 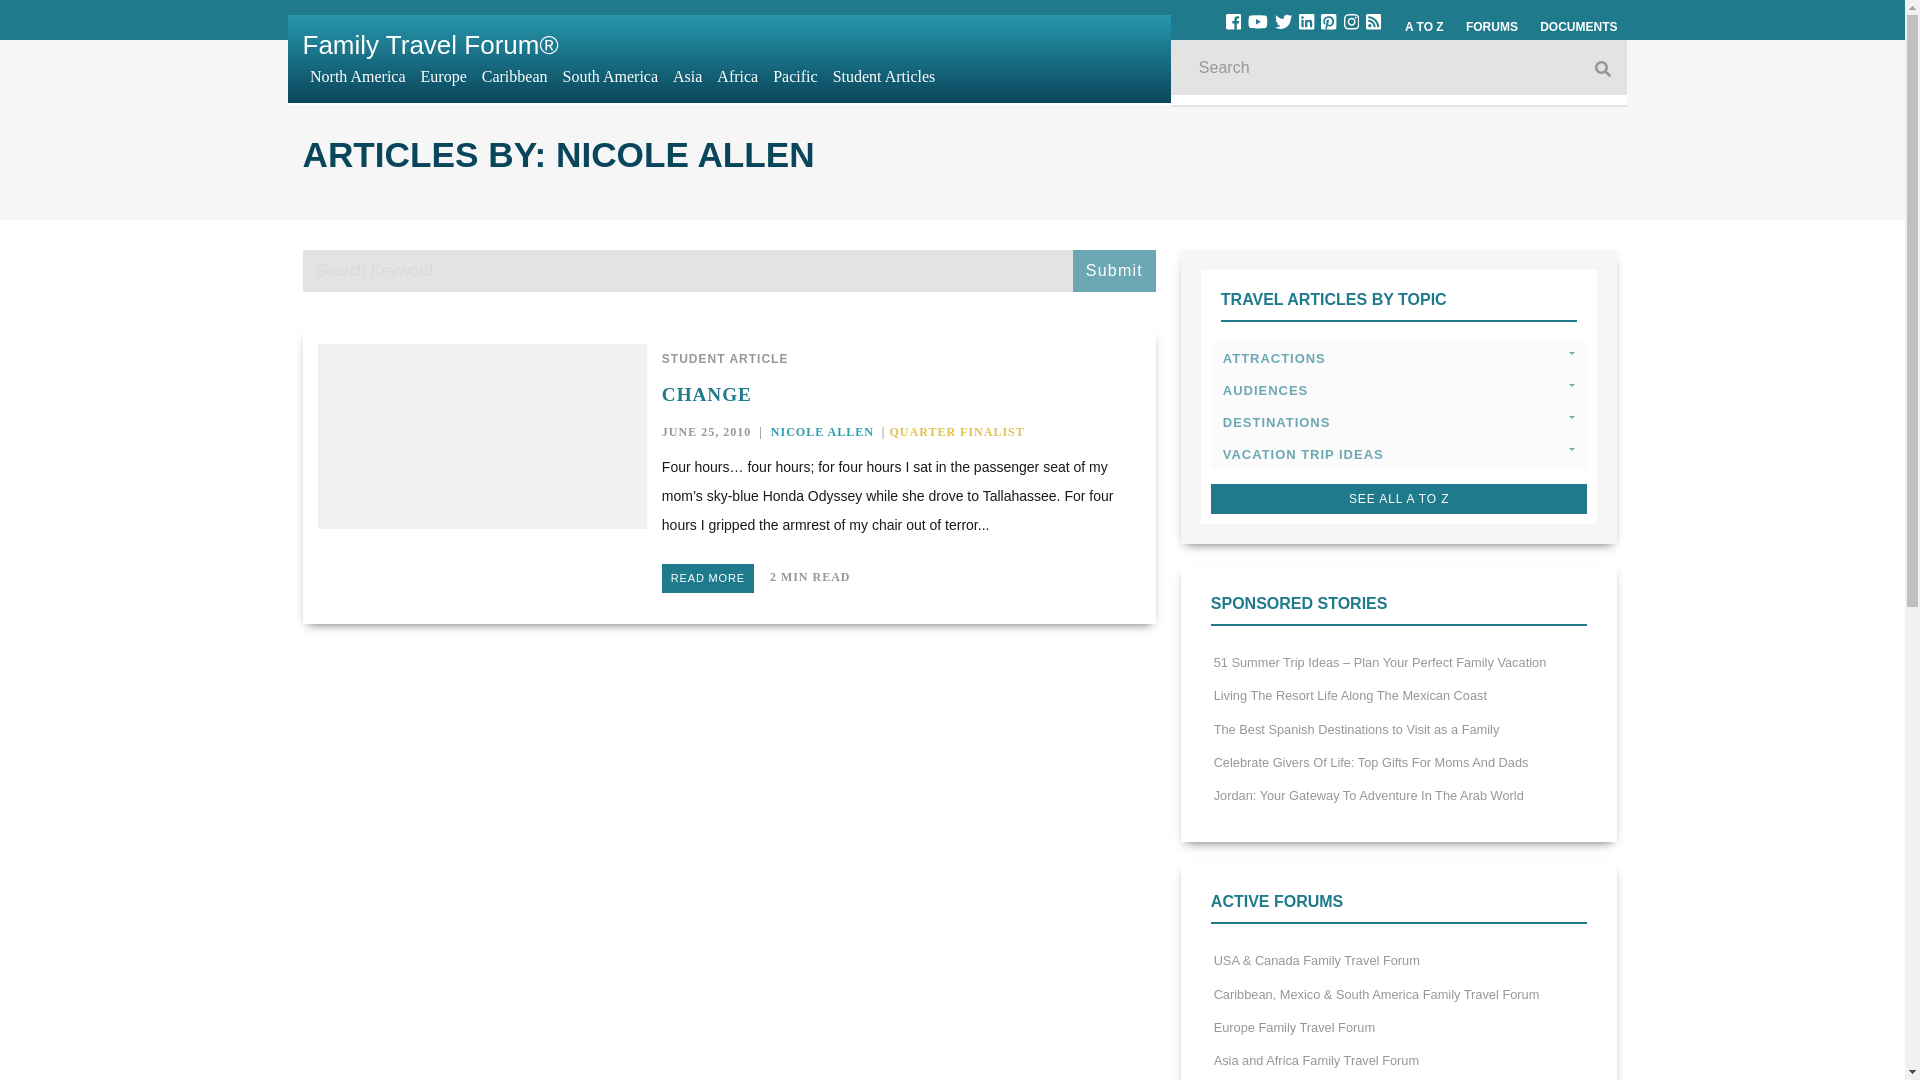 I want to click on A to Z Links, so click(x=1424, y=27).